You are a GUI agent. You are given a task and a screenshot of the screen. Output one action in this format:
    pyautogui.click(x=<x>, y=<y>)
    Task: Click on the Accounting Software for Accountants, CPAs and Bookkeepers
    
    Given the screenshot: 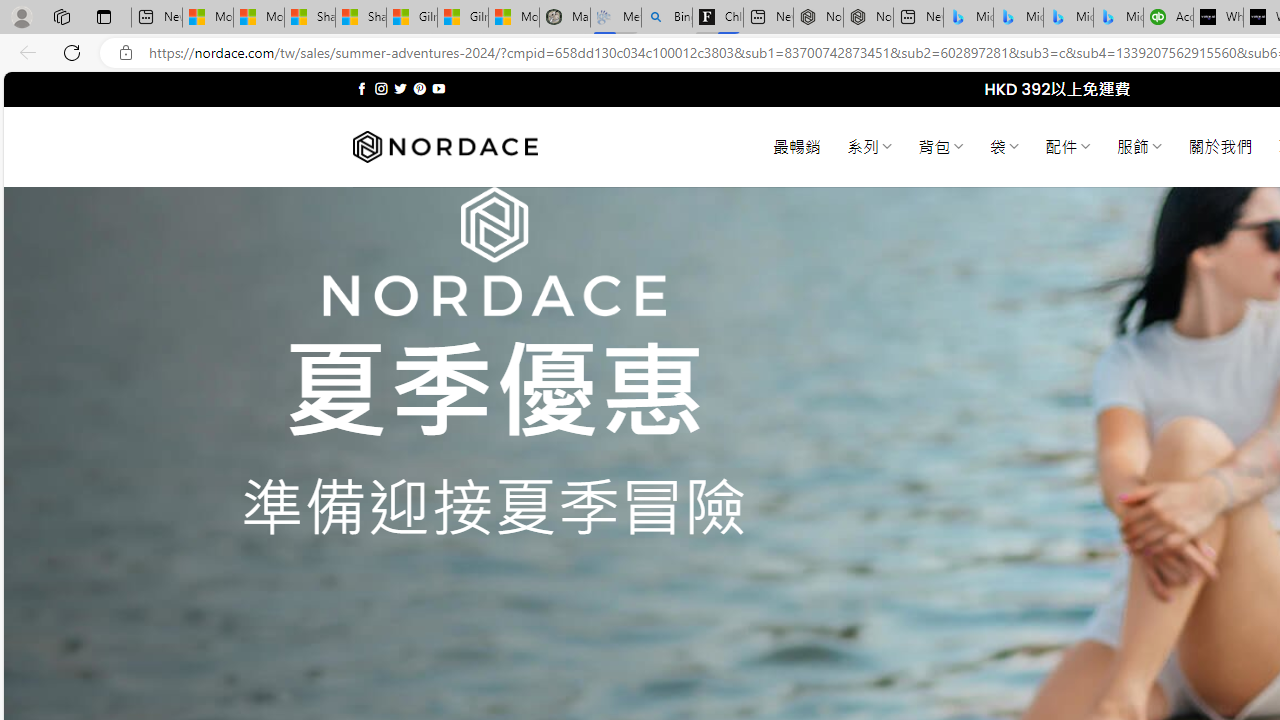 What is the action you would take?
    pyautogui.click(x=1168, y=18)
    